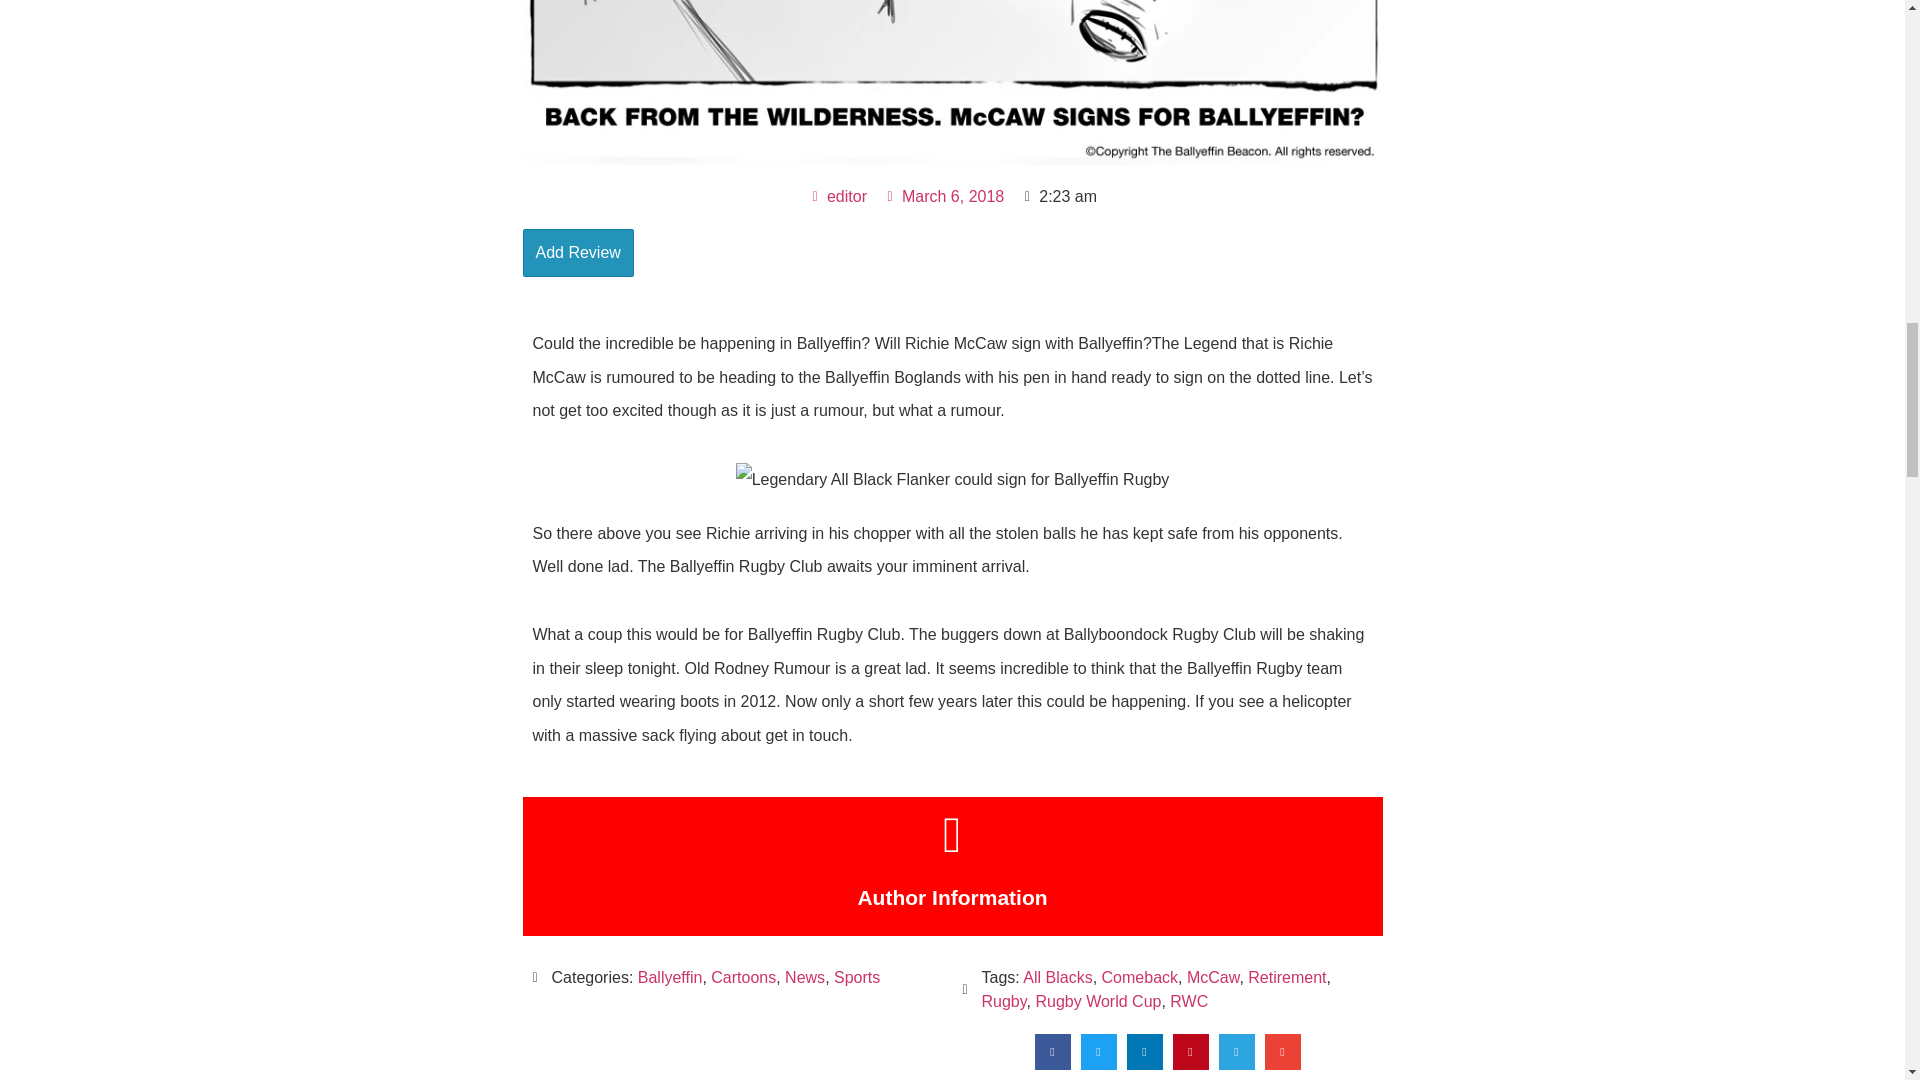 This screenshot has width=1920, height=1080. I want to click on editor, so click(838, 196).